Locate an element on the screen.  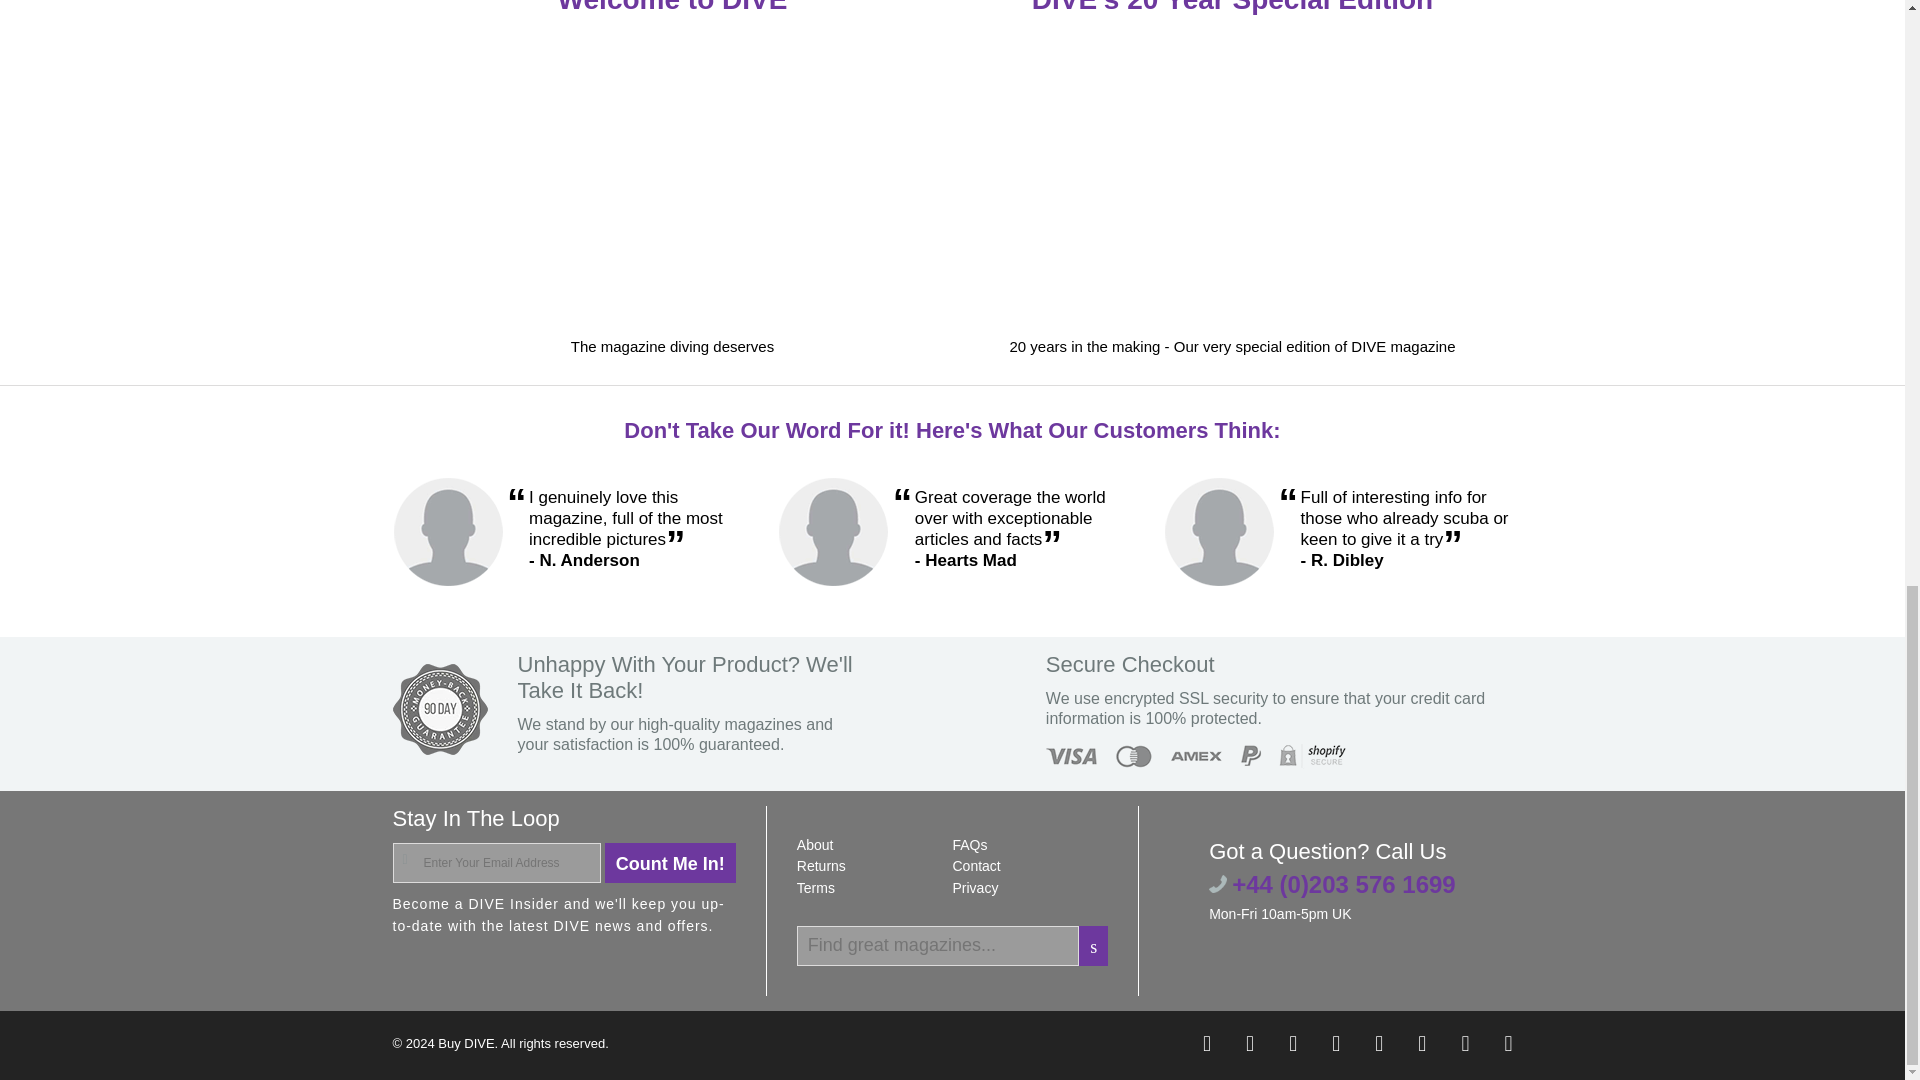
N. Anderson is located at coordinates (446, 532).